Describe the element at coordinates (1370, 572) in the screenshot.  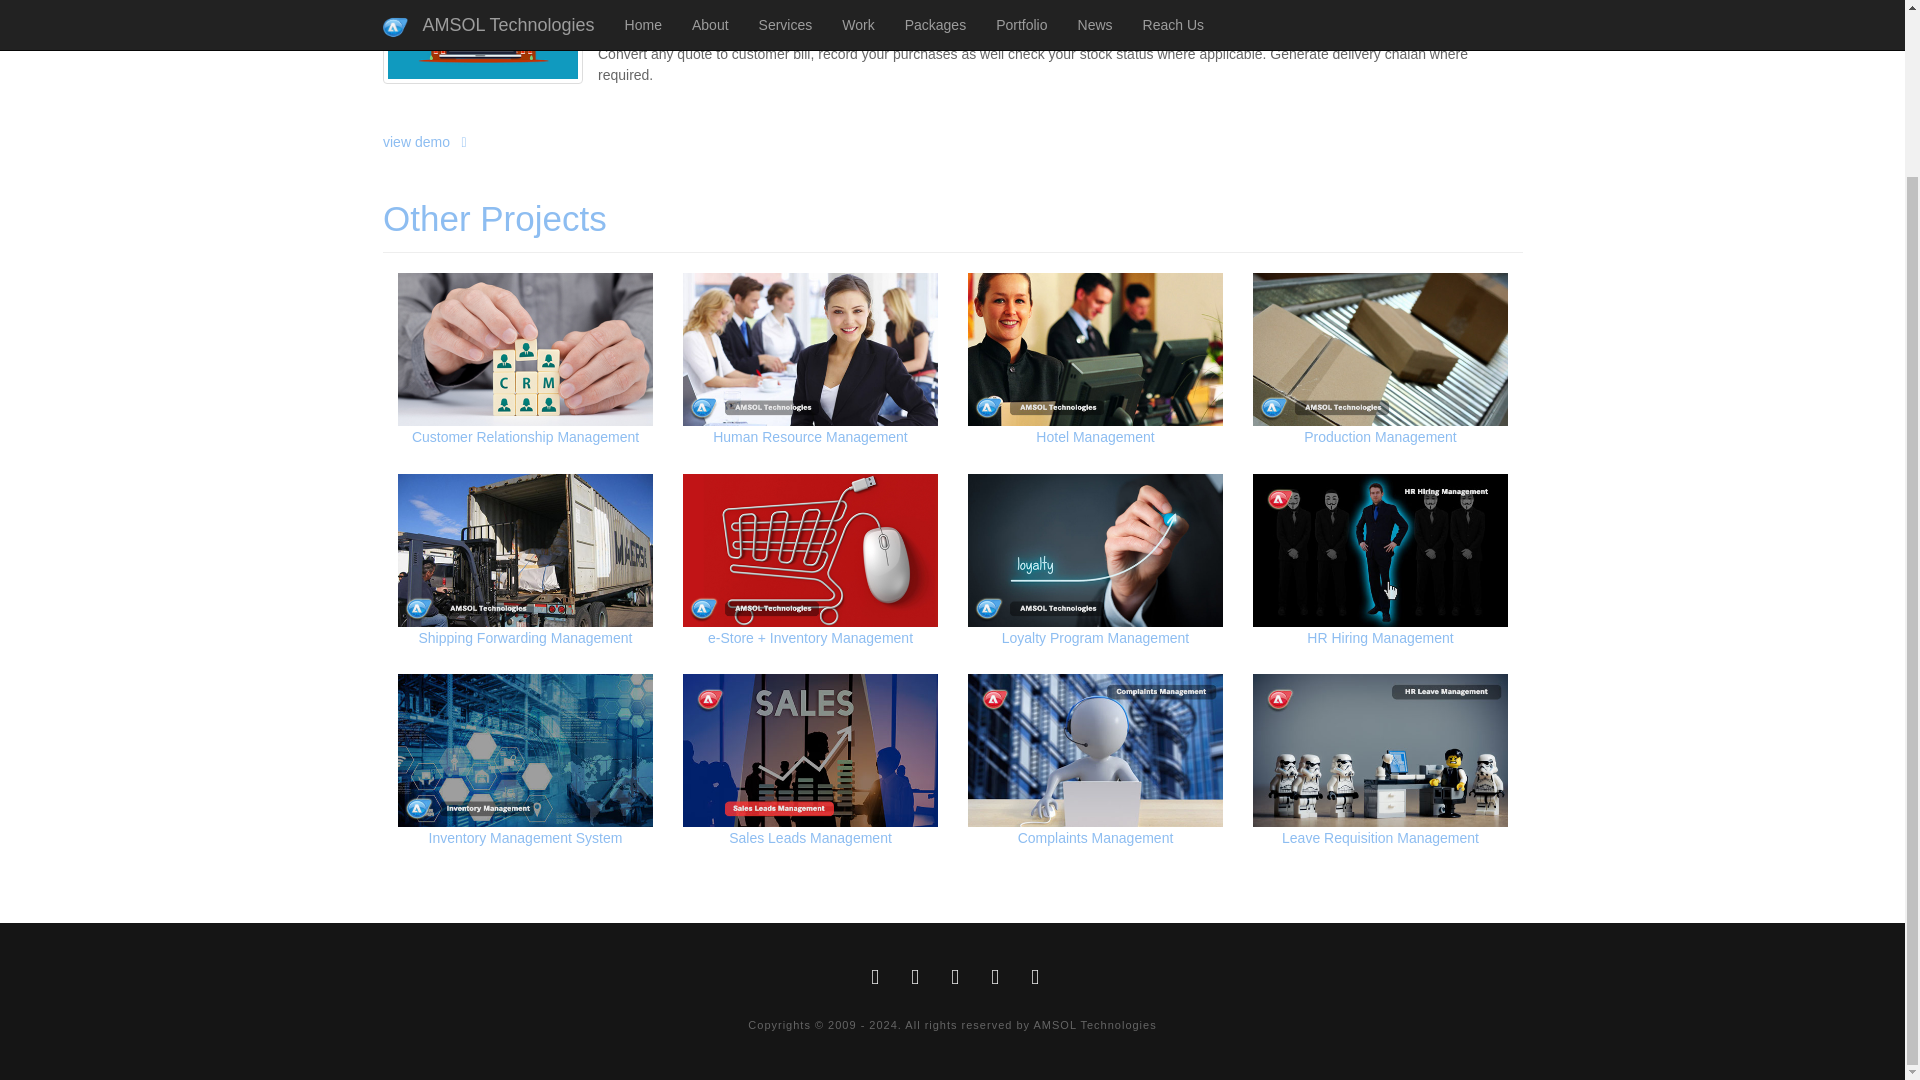
I see `HR Hiring Management` at that location.